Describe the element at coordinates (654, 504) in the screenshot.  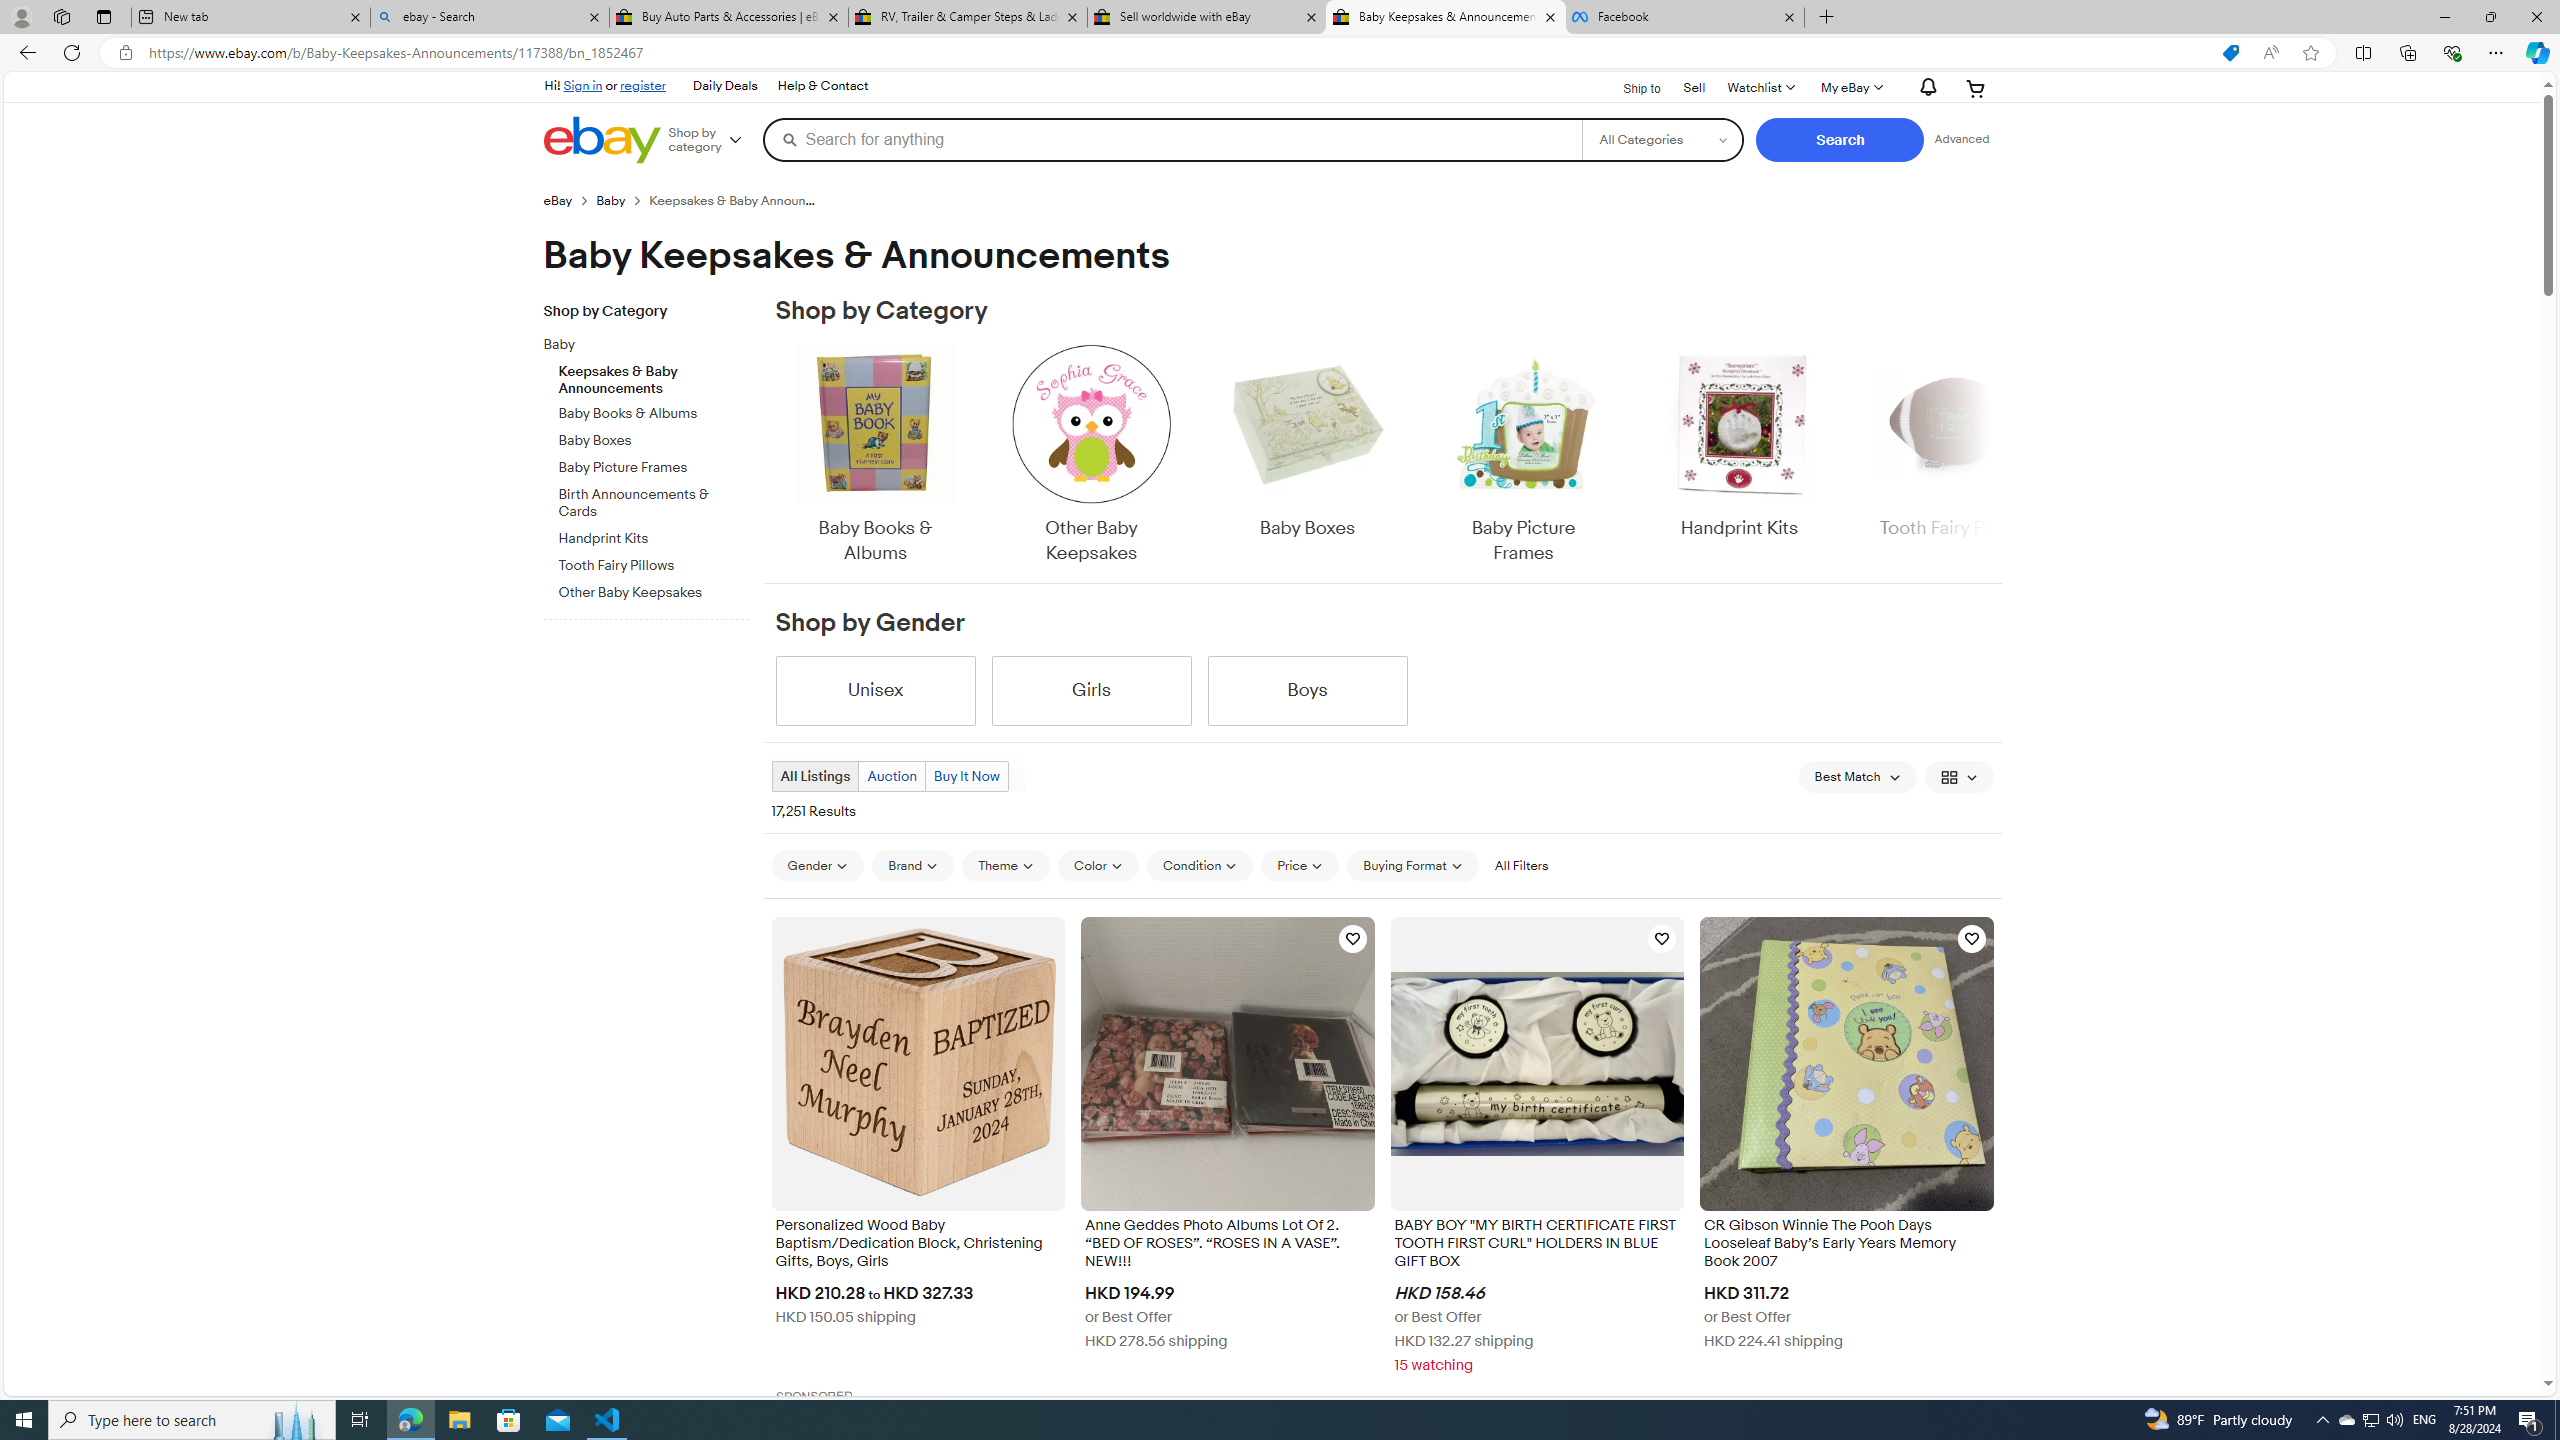
I see `Birth Announcements & Cards` at that location.